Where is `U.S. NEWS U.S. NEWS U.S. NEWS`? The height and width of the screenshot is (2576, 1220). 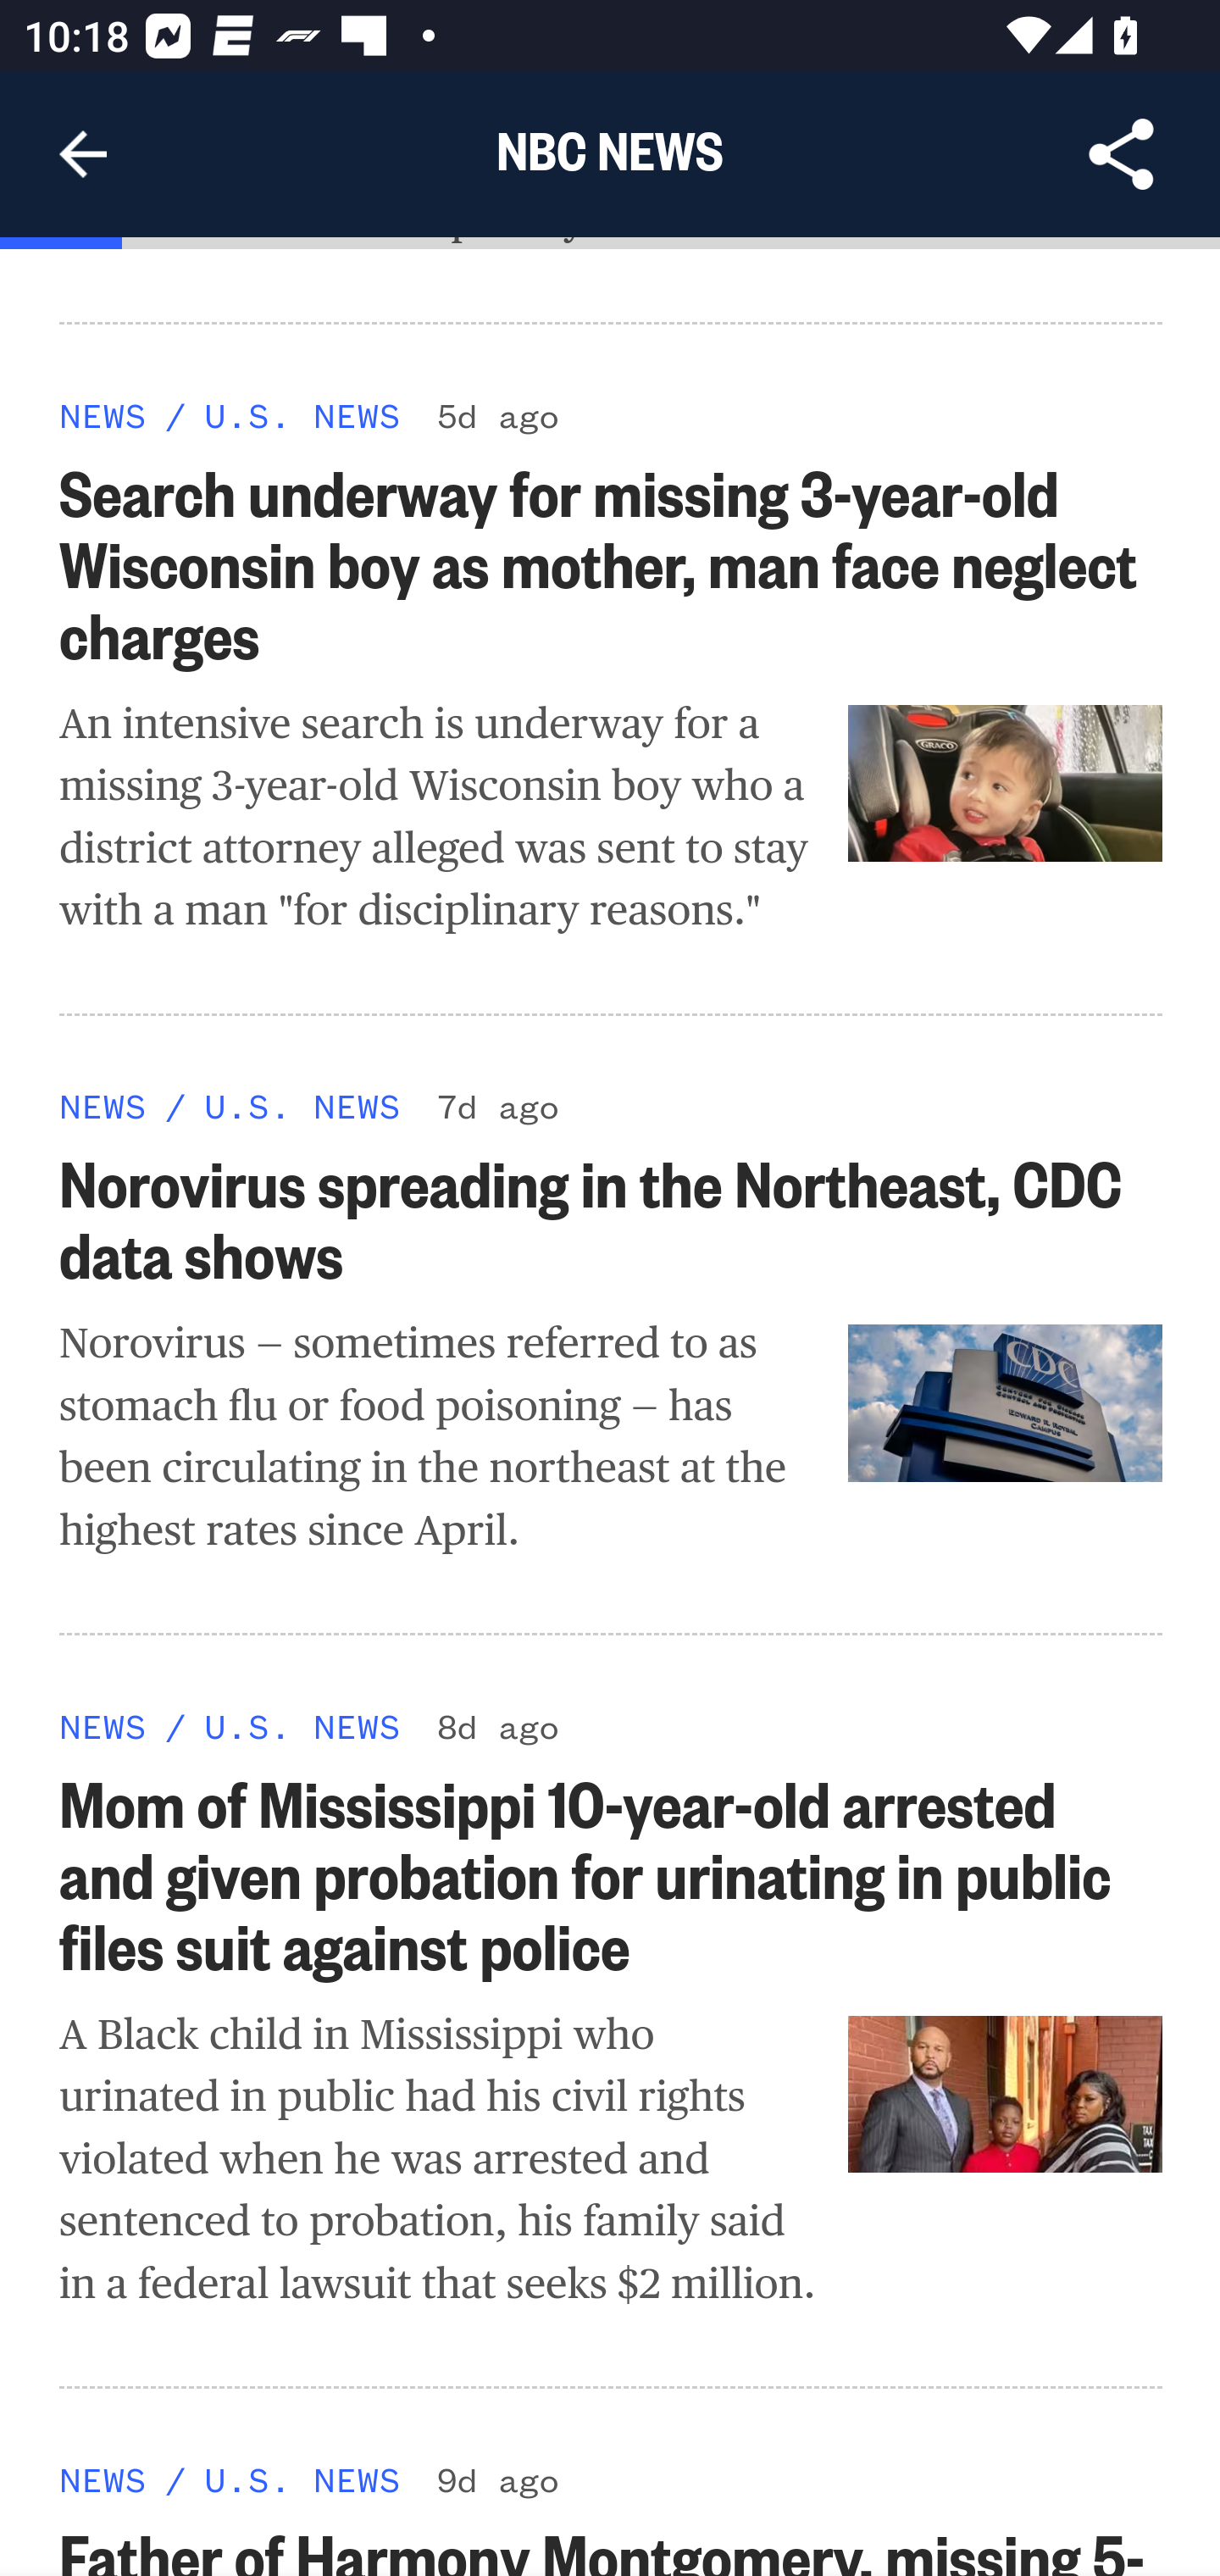 U.S. NEWS U.S. NEWS U.S. NEWS is located at coordinates (302, 414).